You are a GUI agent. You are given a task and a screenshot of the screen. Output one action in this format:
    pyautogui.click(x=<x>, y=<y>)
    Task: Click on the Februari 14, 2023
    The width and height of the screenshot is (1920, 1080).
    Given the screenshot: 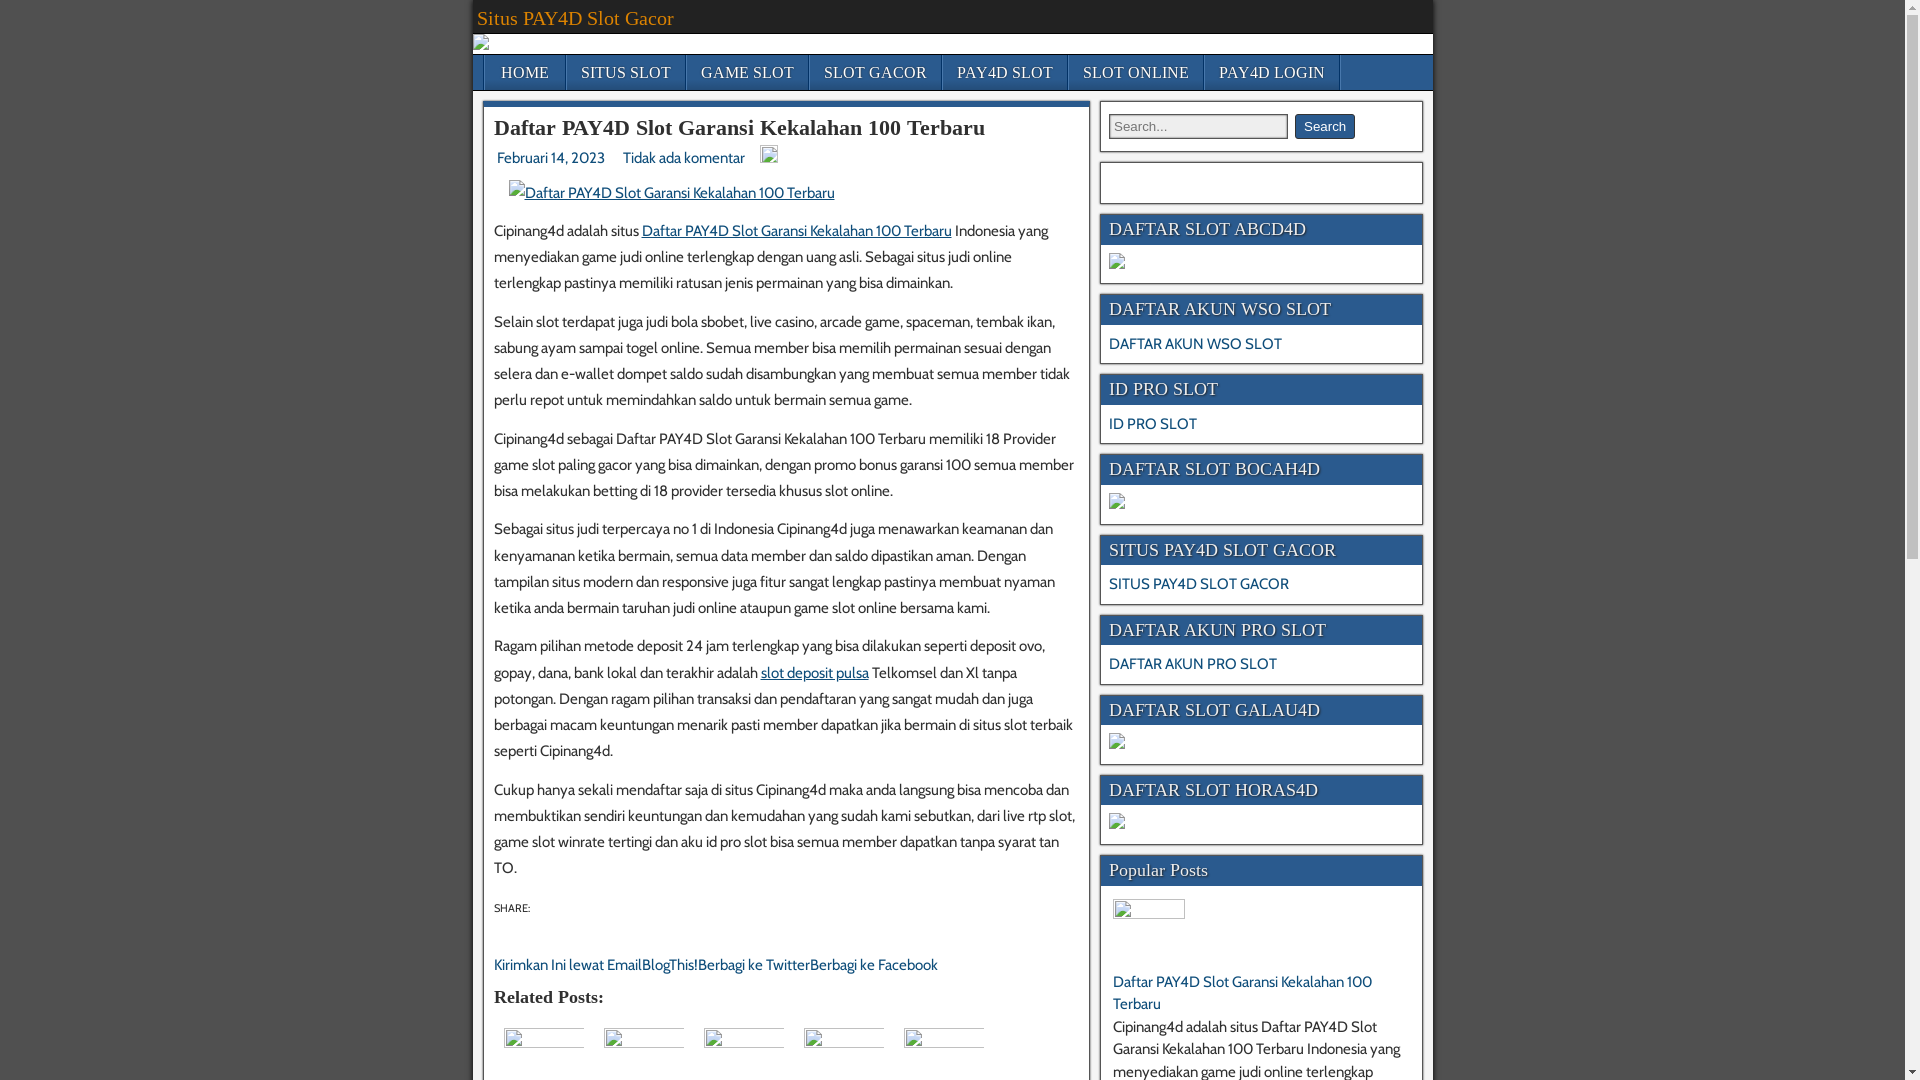 What is the action you would take?
    pyautogui.click(x=550, y=158)
    